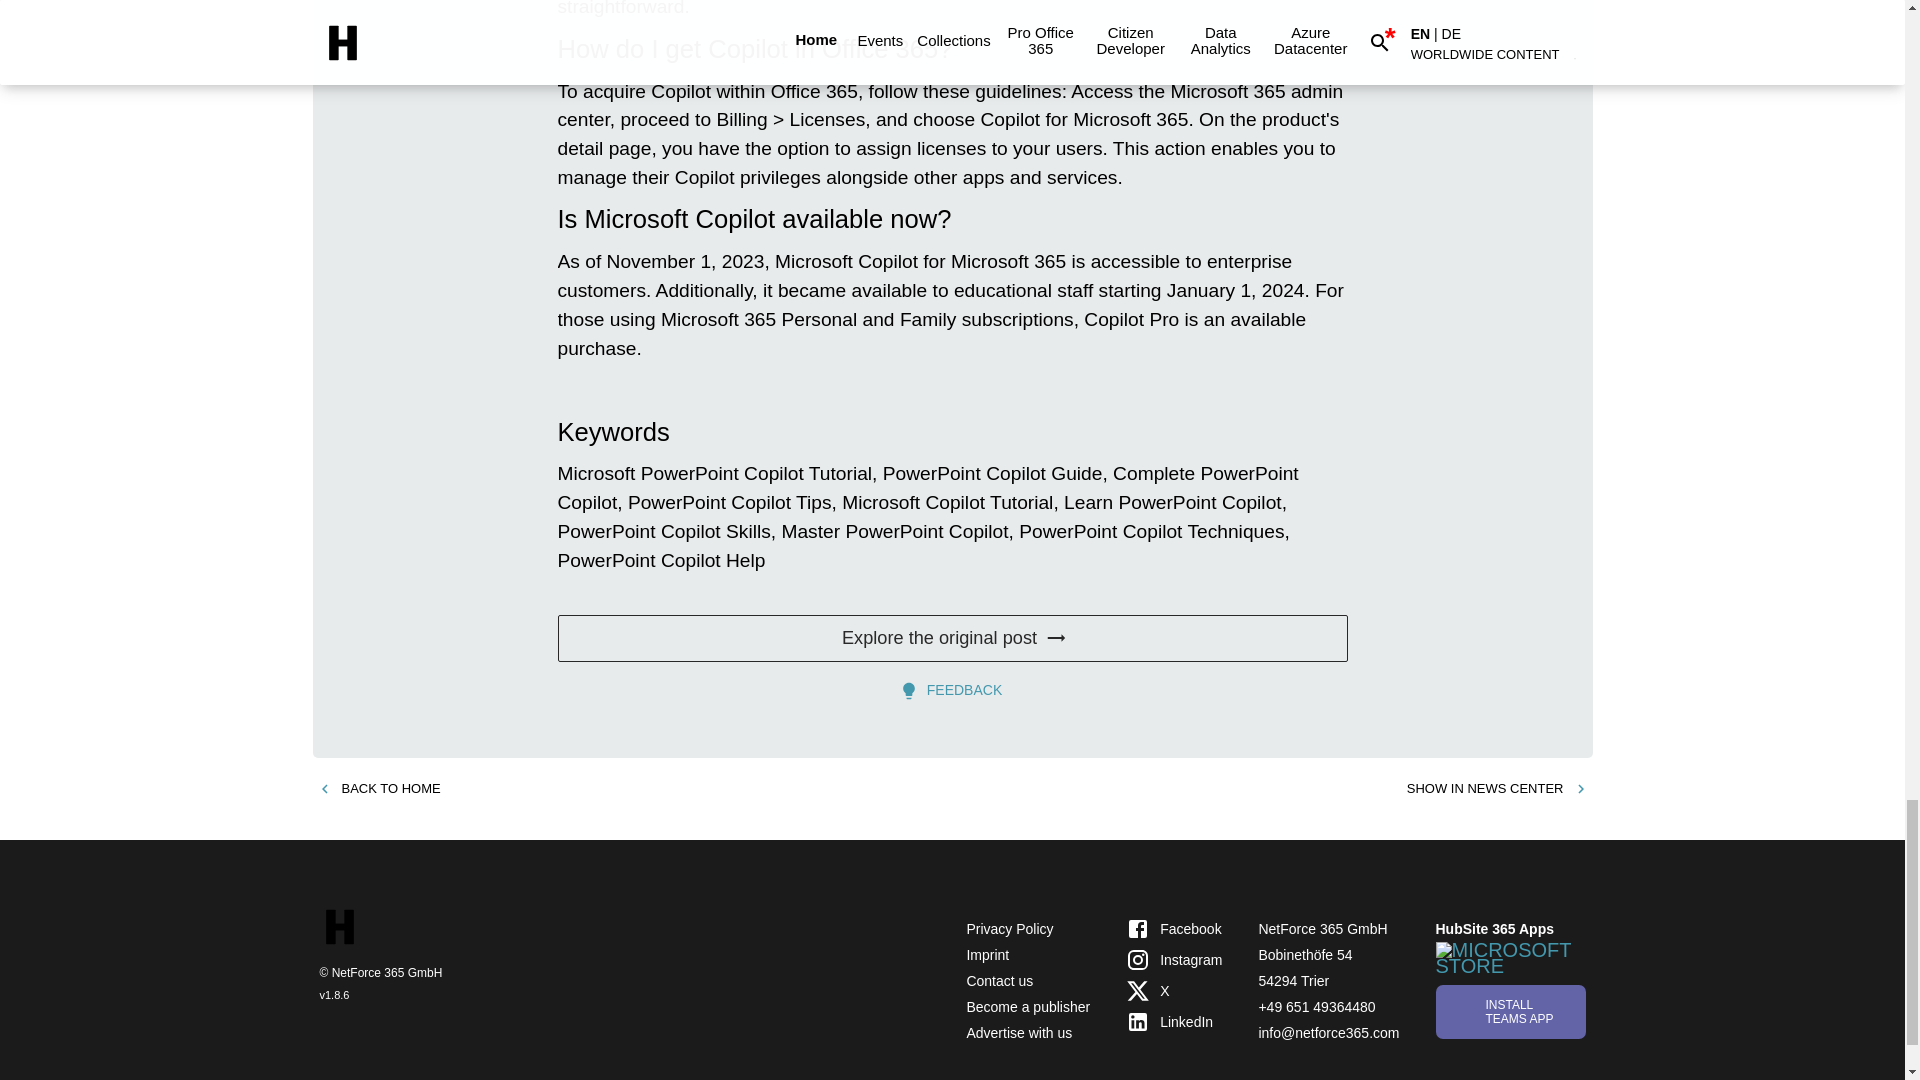  I want to click on Facebook, so click(1173, 928).